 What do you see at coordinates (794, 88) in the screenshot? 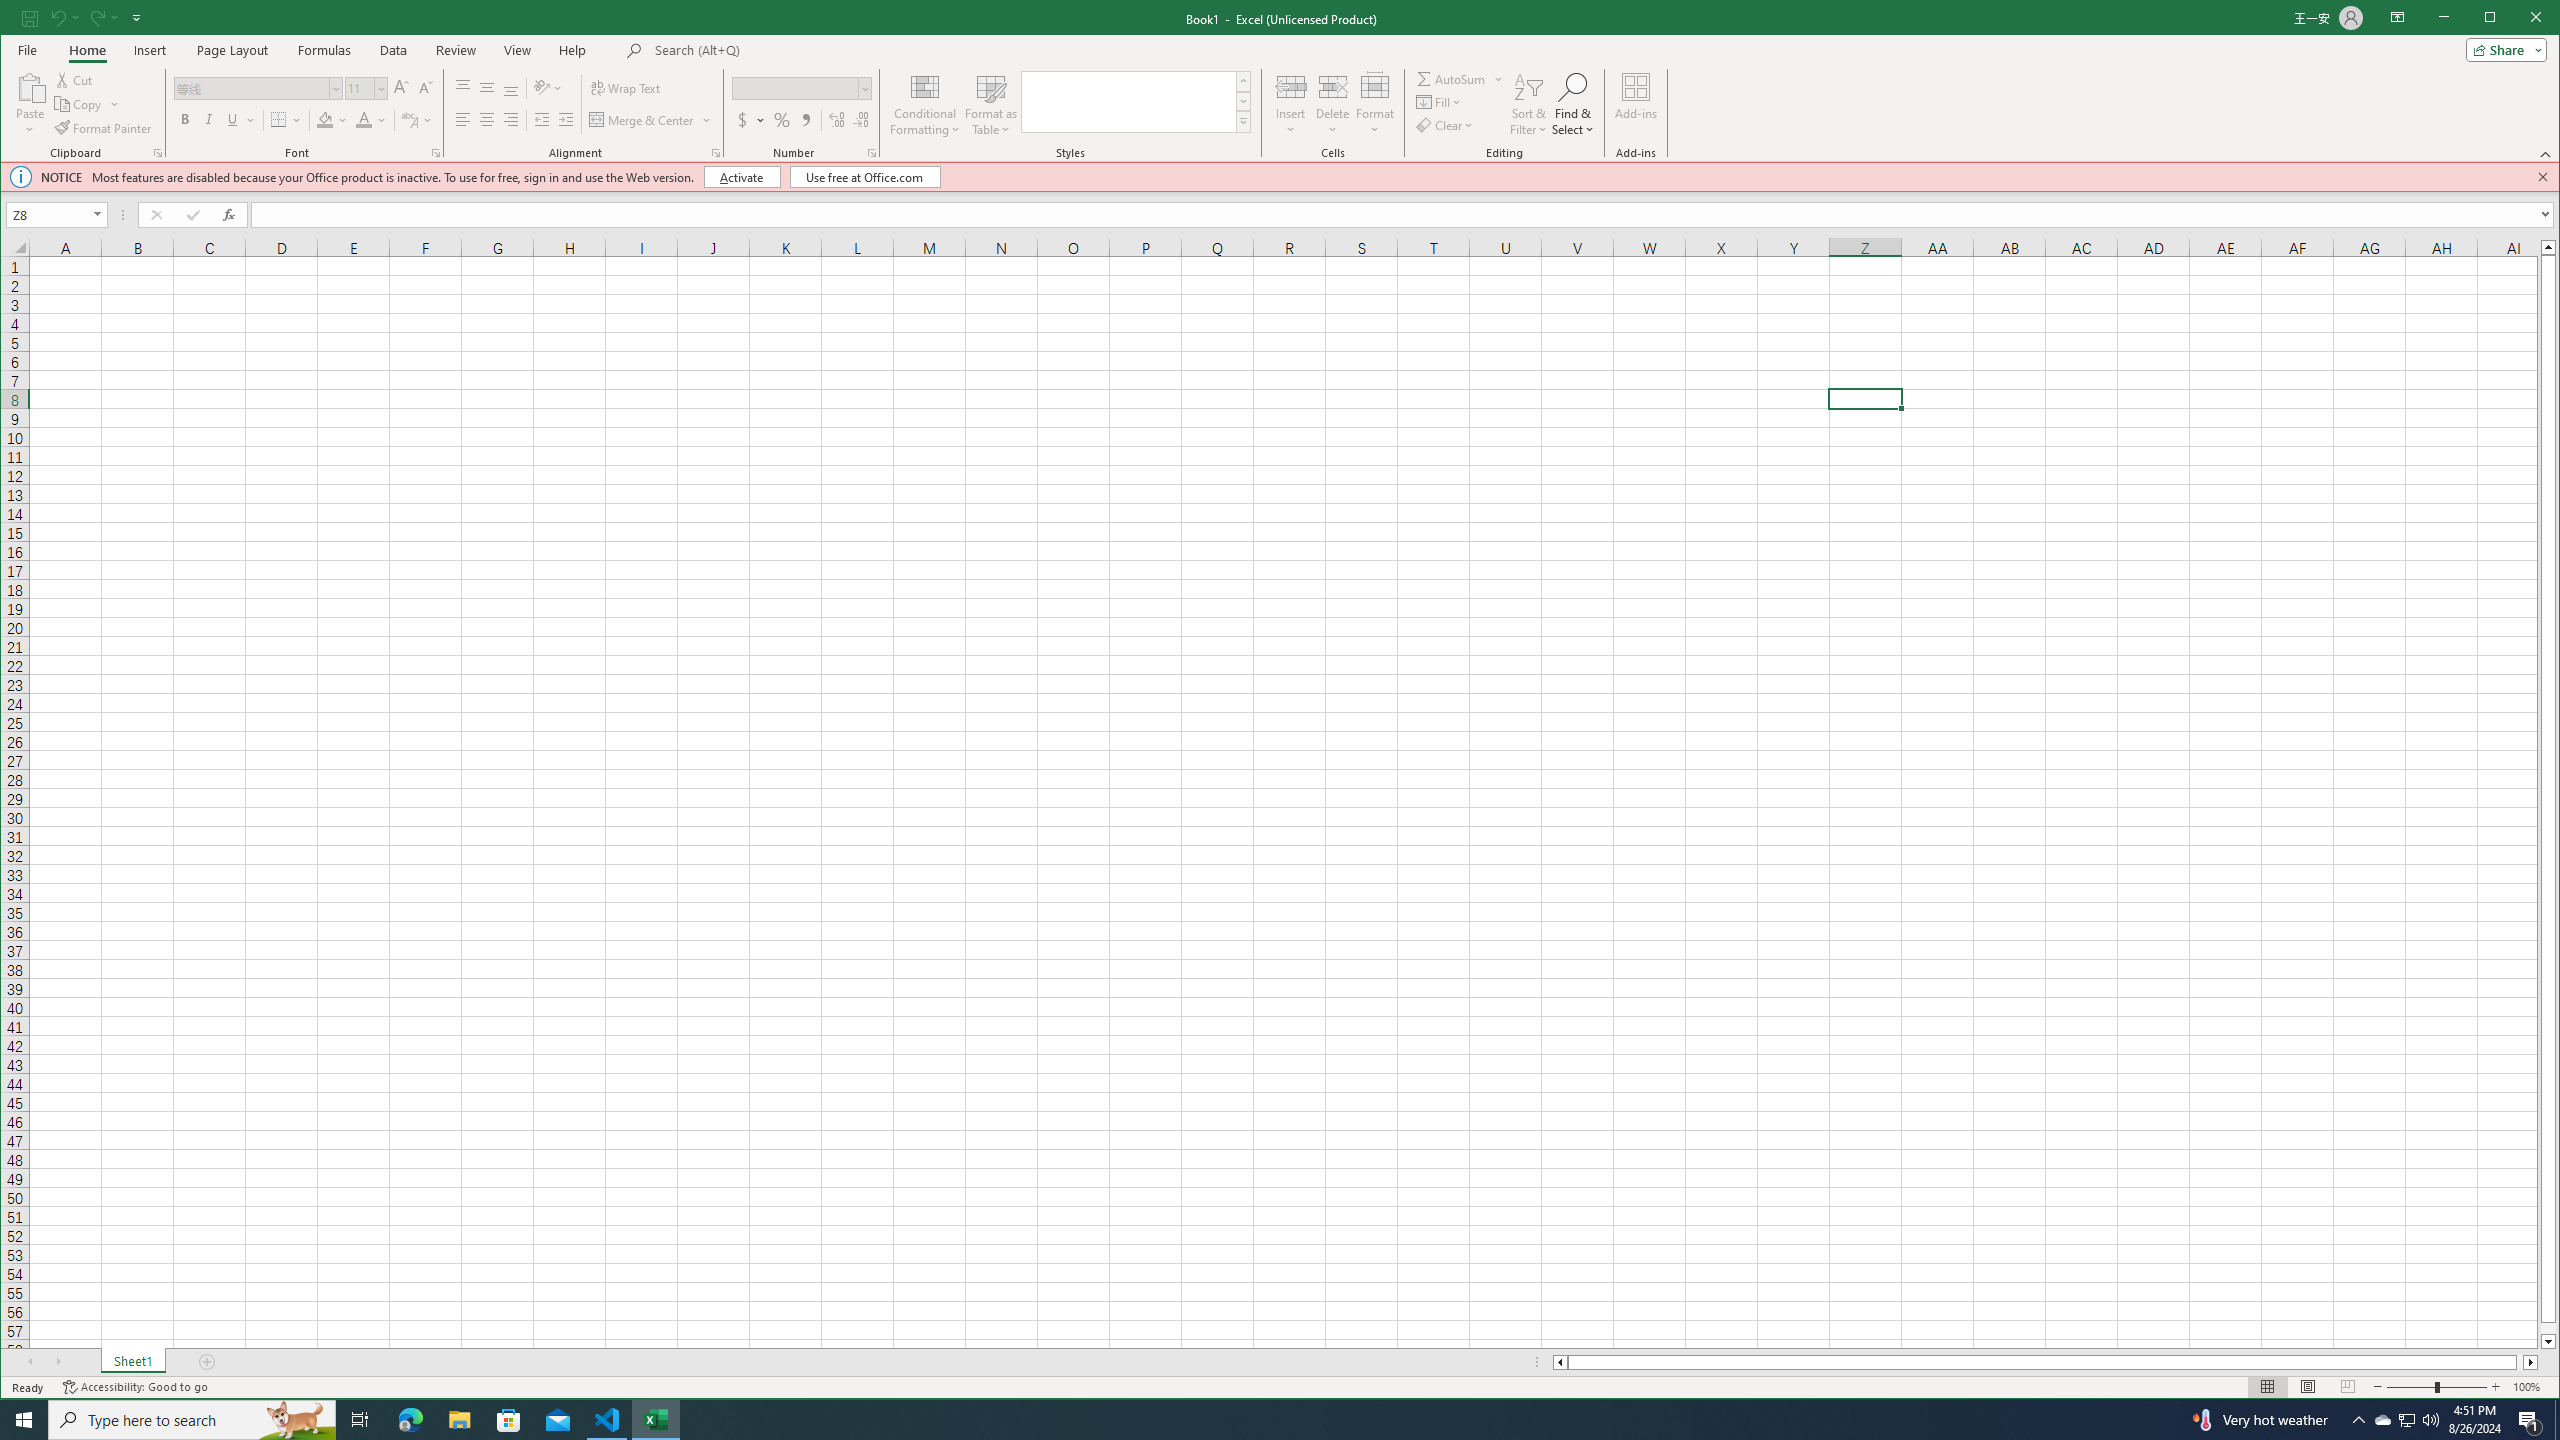
I see `Number Format` at bounding box center [794, 88].